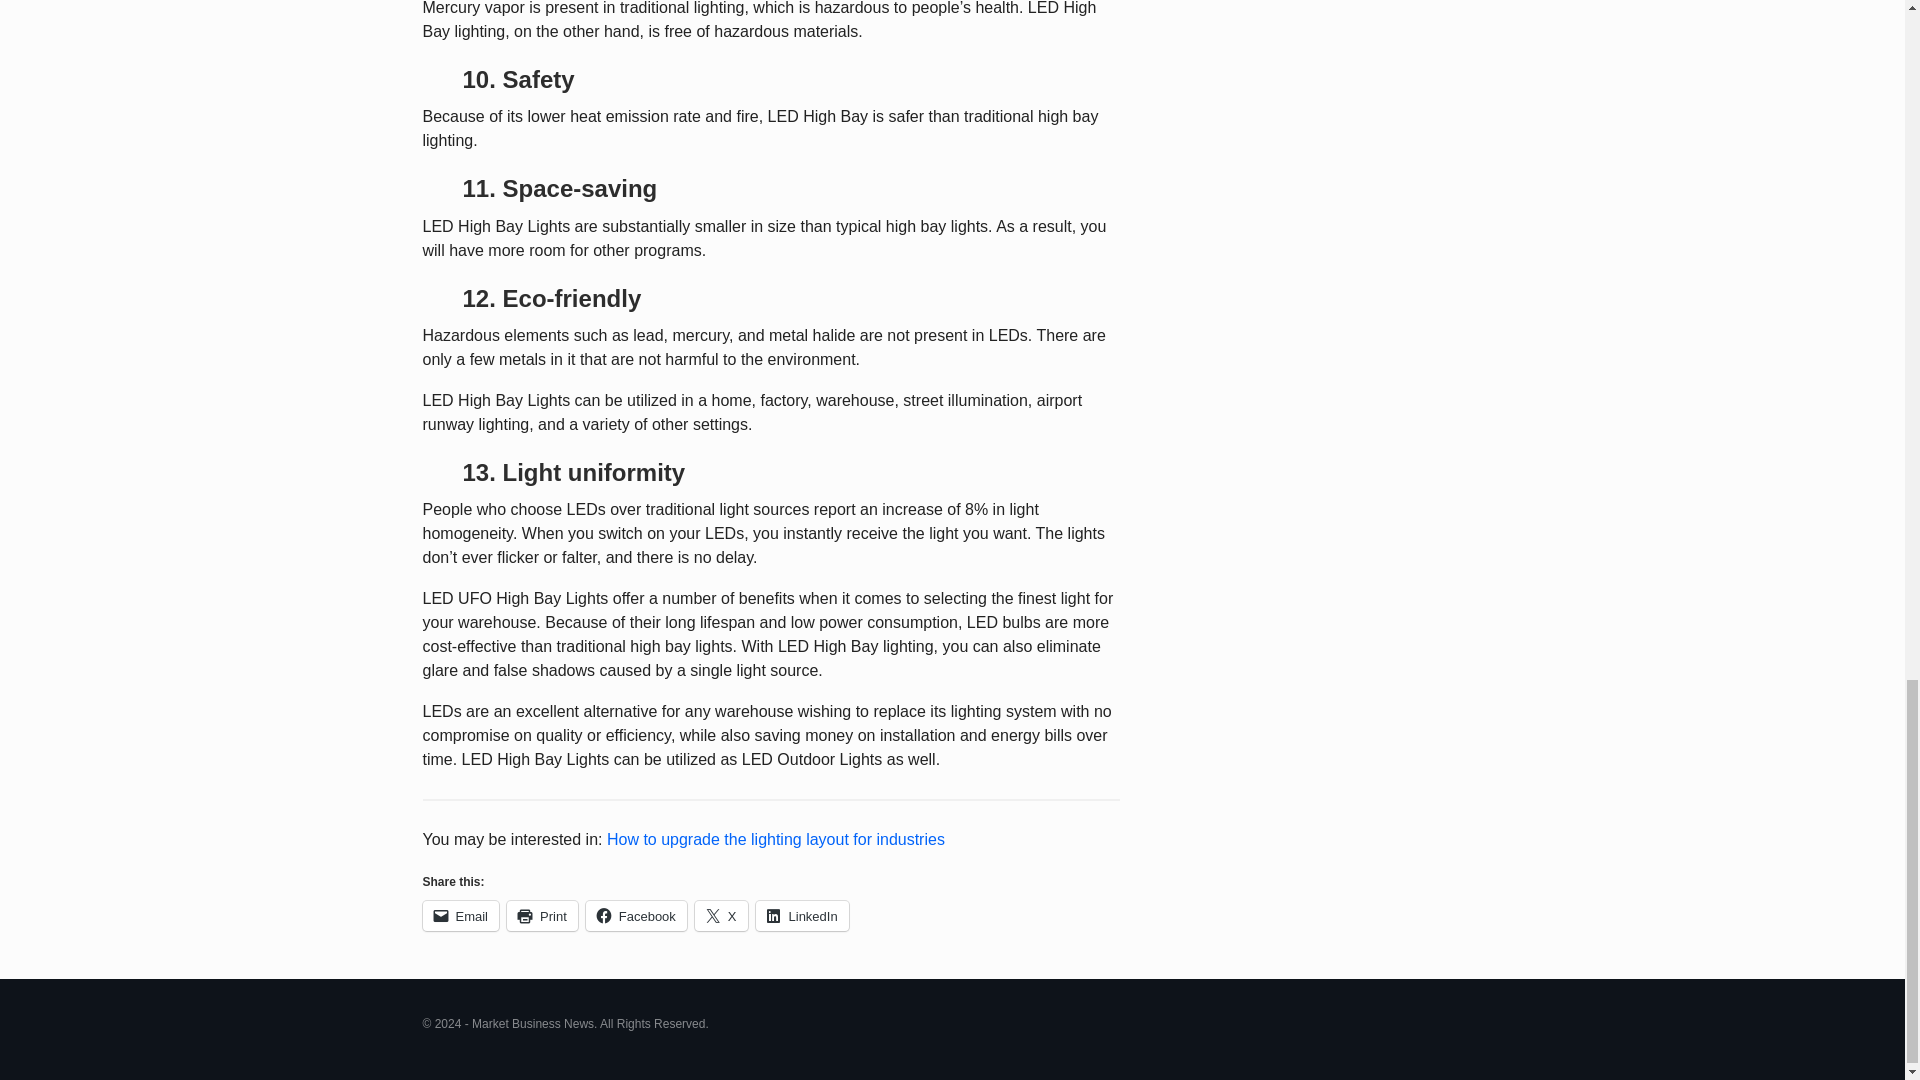 The width and height of the screenshot is (1920, 1080). What do you see at coordinates (460, 915) in the screenshot?
I see `Click to email a link to a friend` at bounding box center [460, 915].